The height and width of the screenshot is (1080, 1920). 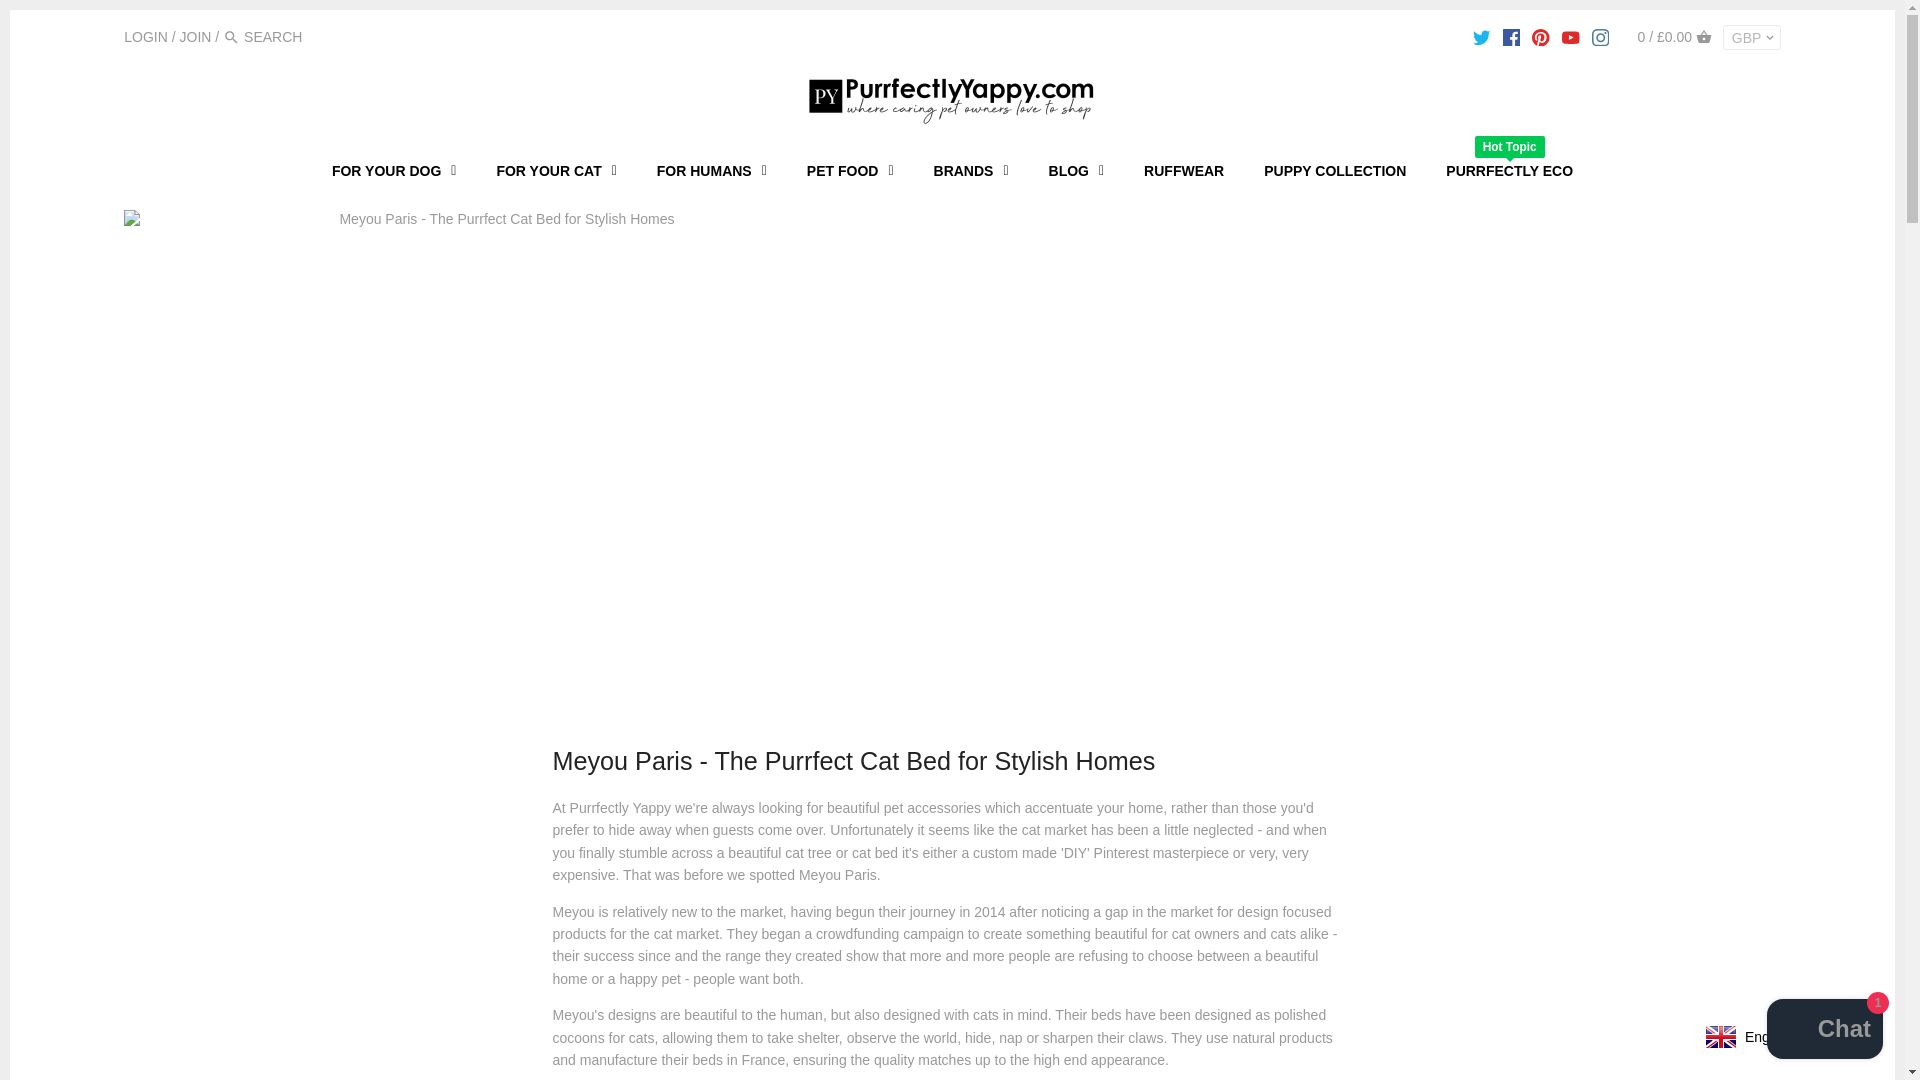 I want to click on YOUTUBE, so click(x=1571, y=38).